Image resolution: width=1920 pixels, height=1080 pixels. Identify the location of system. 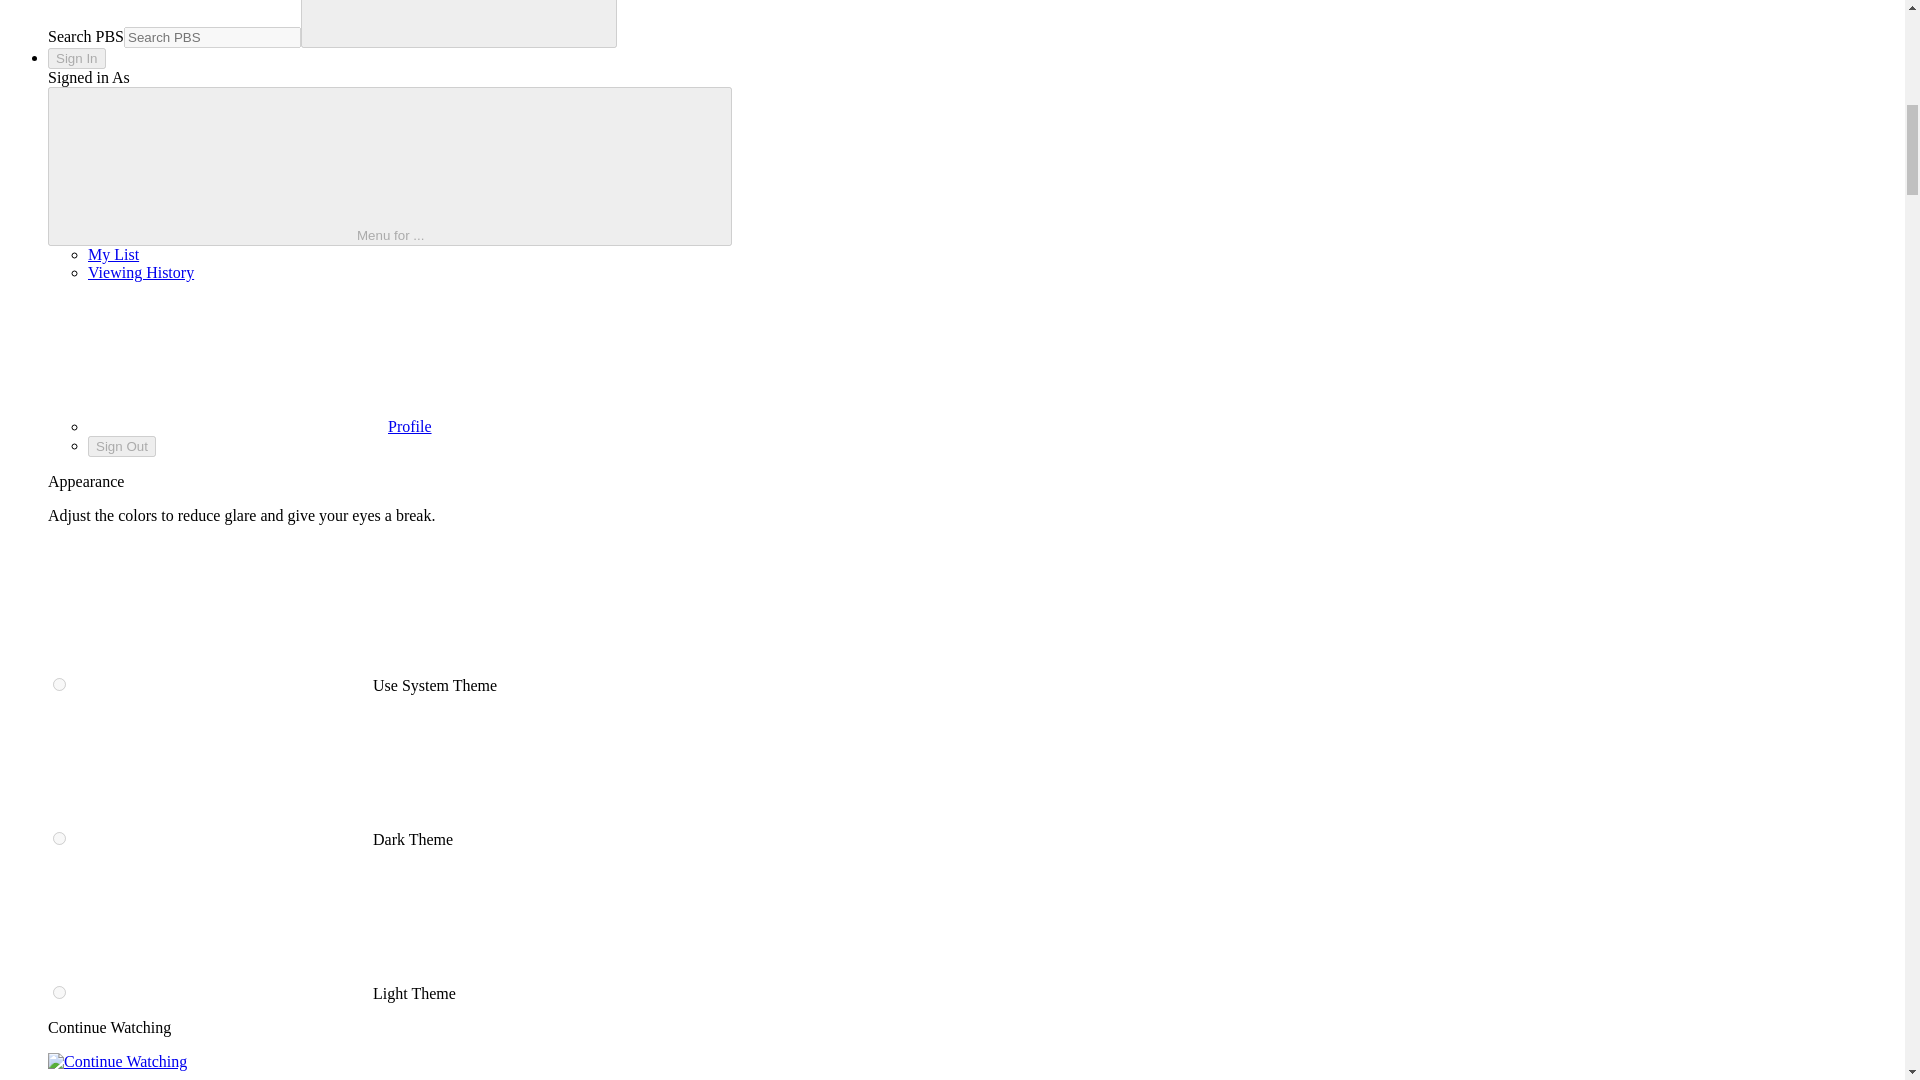
(59, 684).